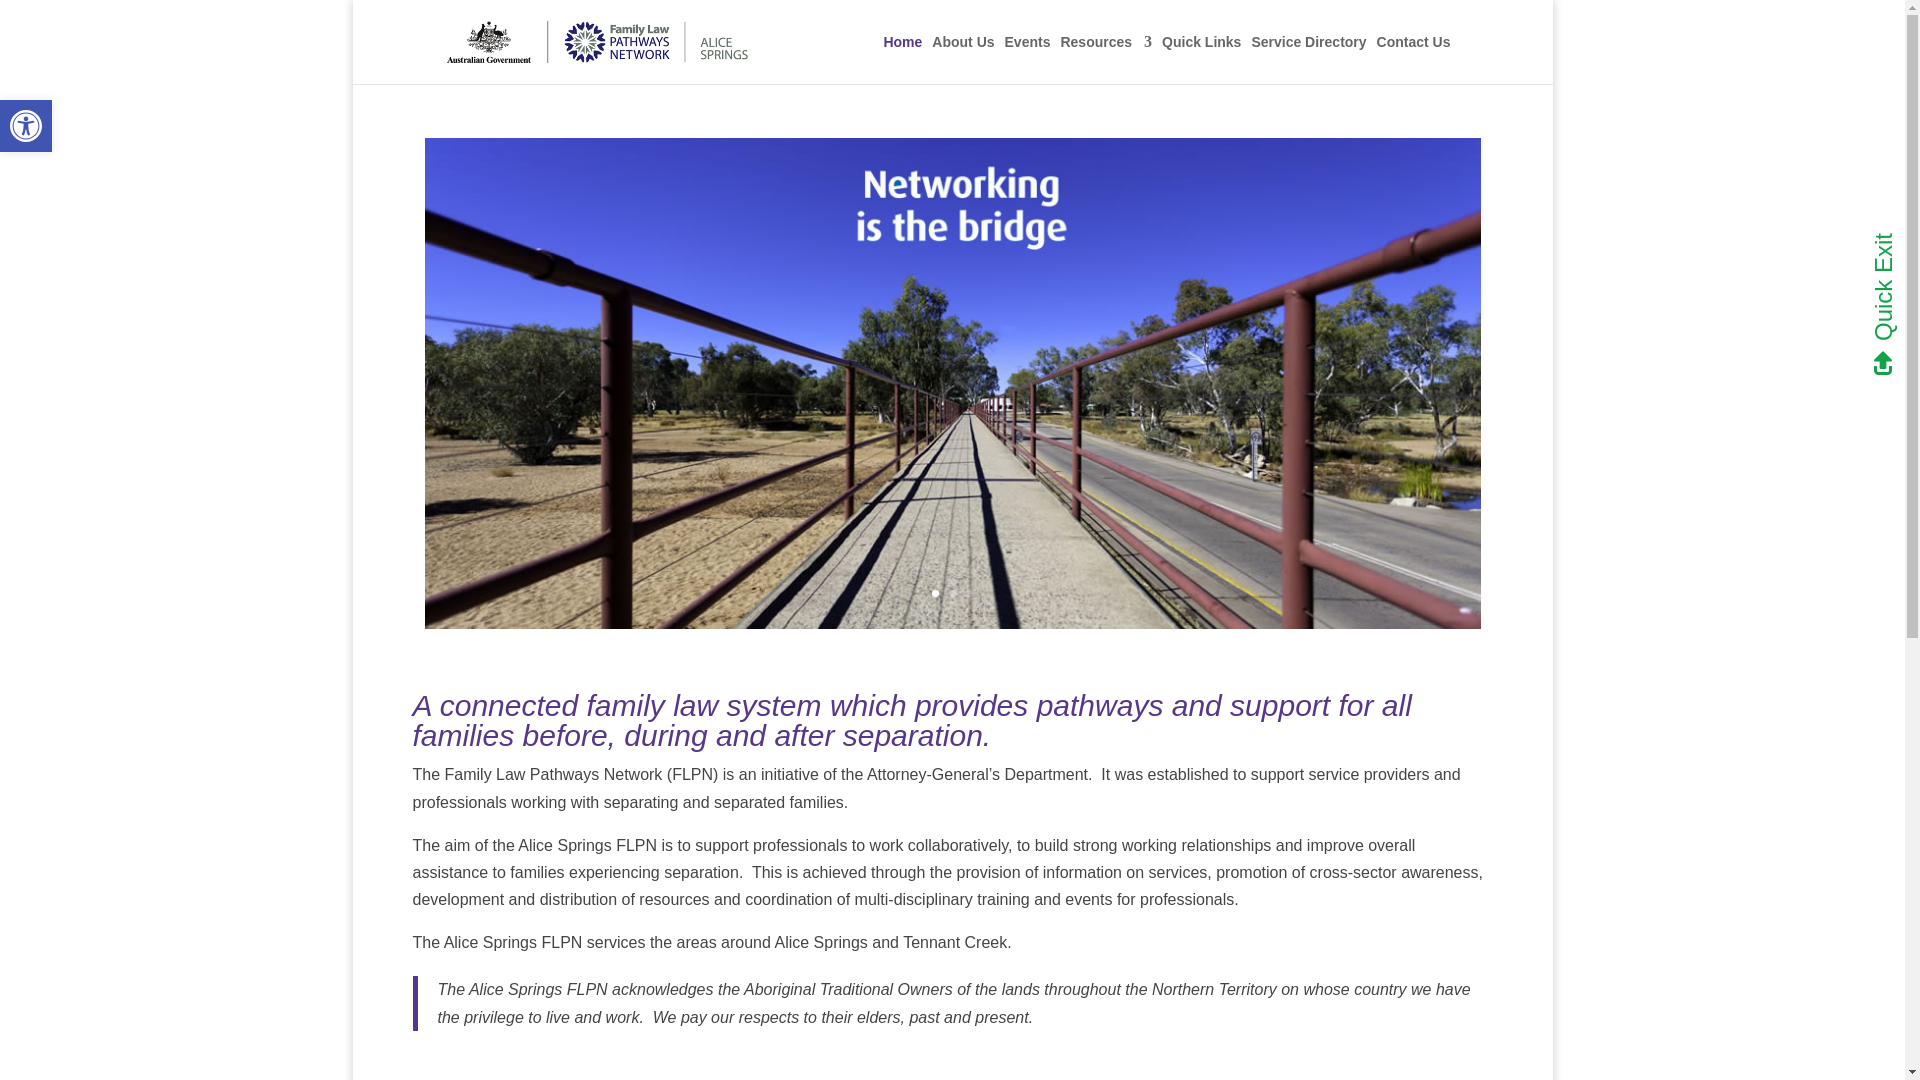 The height and width of the screenshot is (1080, 1920). Describe the element at coordinates (969, 594) in the screenshot. I see `3` at that location.